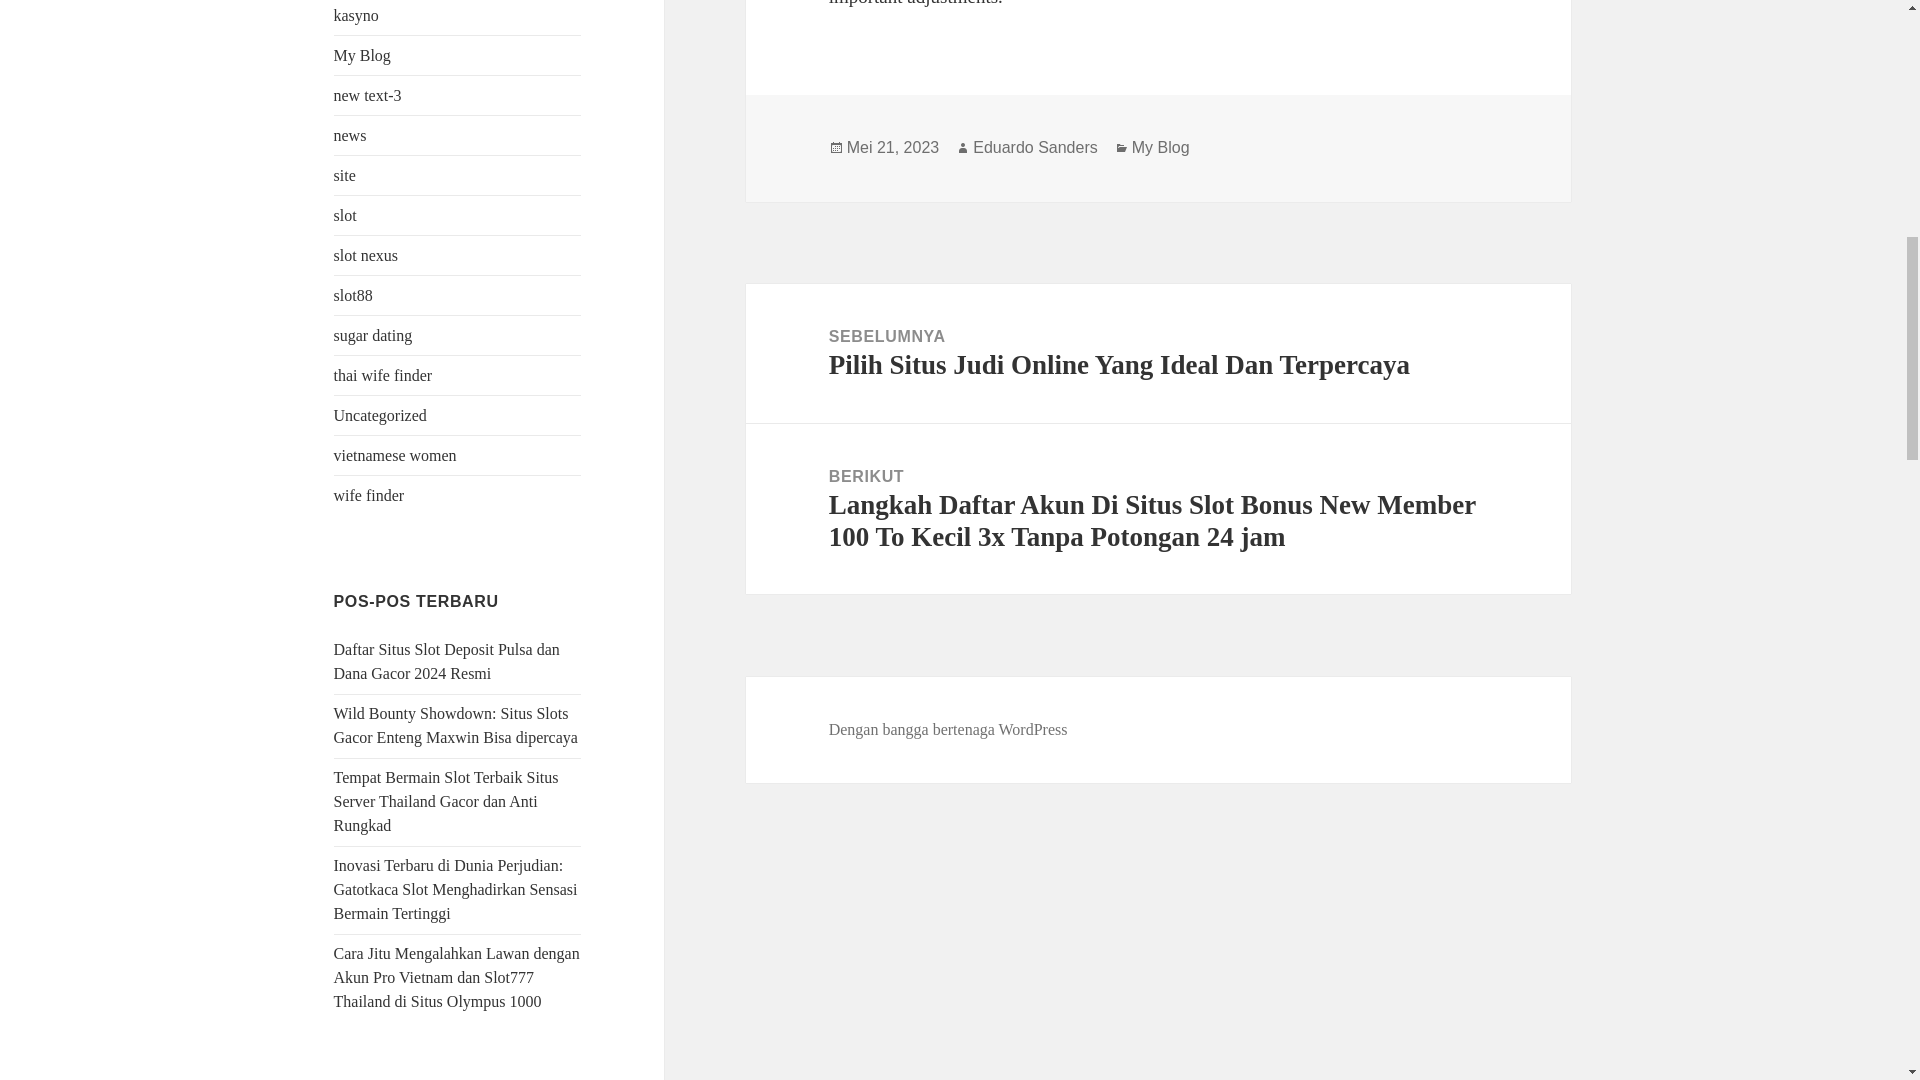 Image resolution: width=1920 pixels, height=1080 pixels. What do you see at coordinates (447, 661) in the screenshot?
I see `Daftar Situs Slot Deposit Pulsa dan Dana Gacor 2024 Resmi` at bounding box center [447, 661].